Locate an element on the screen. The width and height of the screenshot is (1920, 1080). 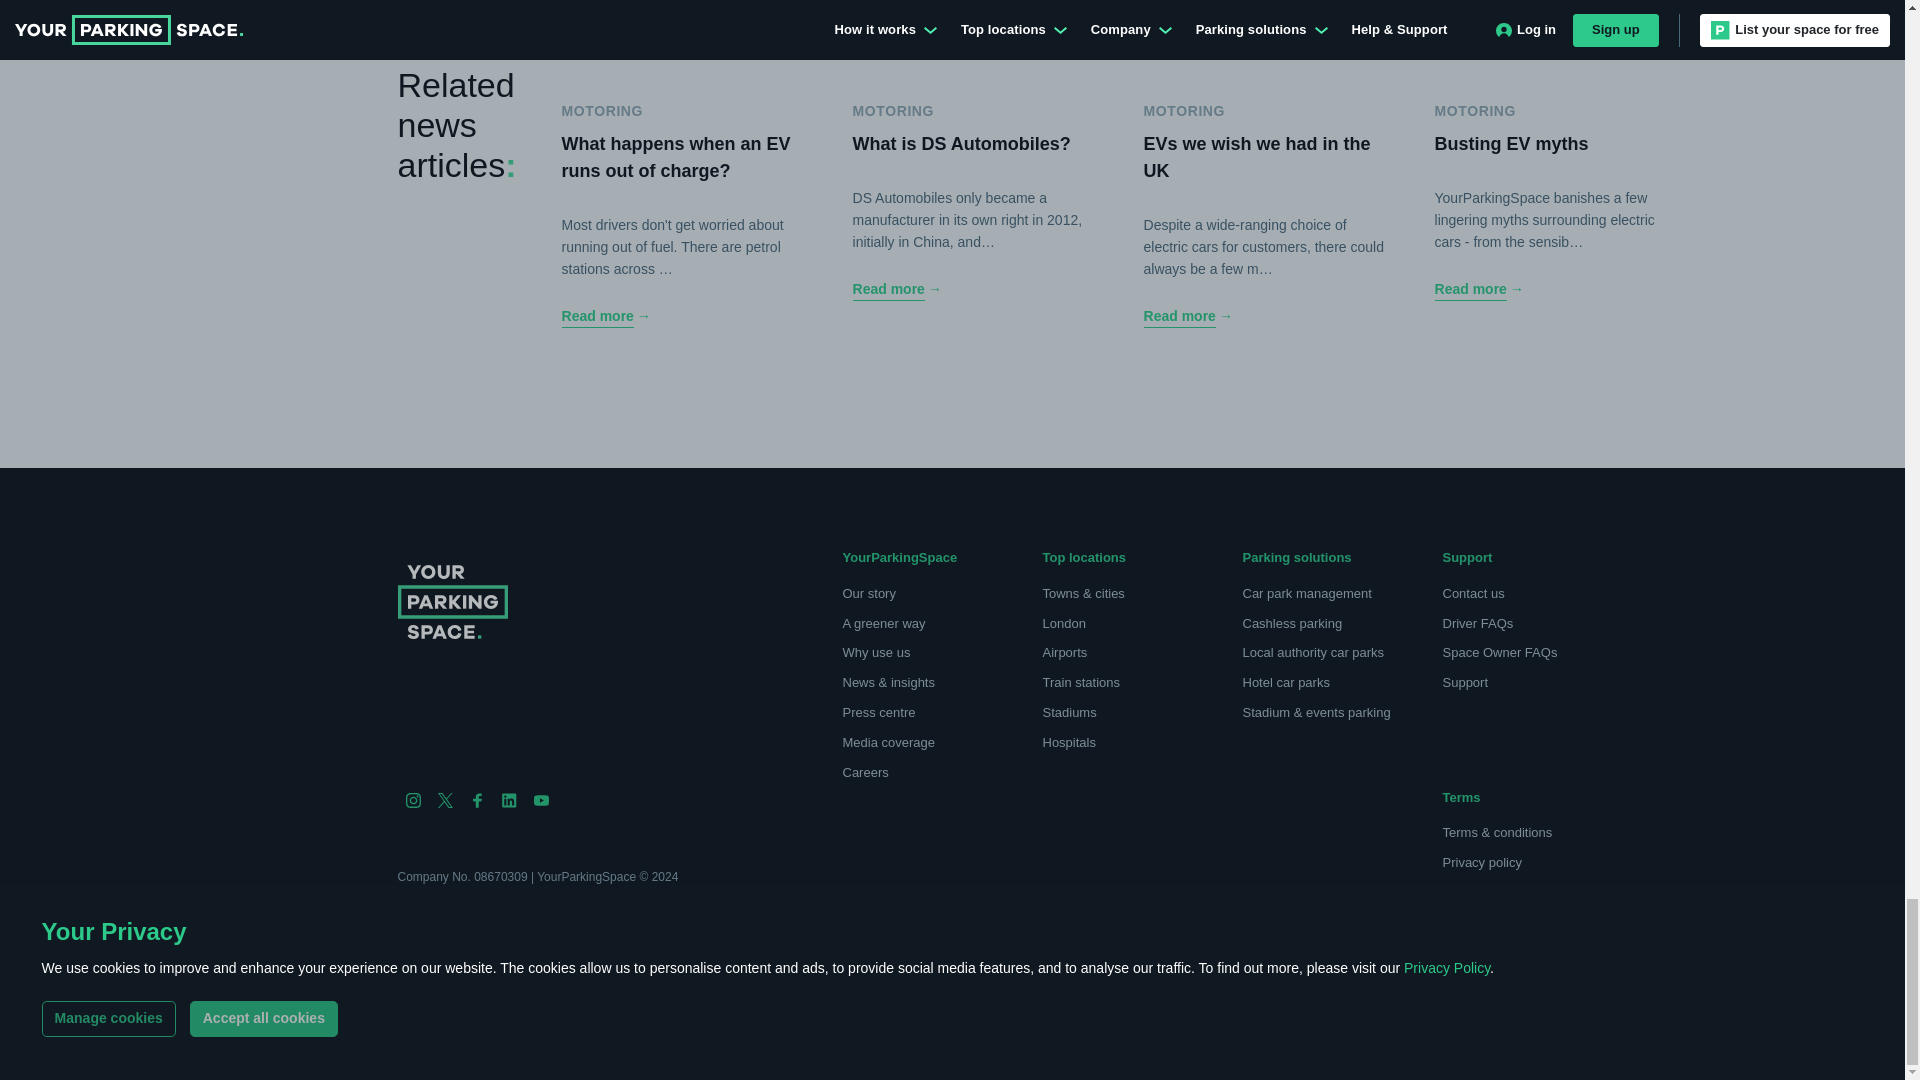
EVs we wish we had in the UK is located at coordinates (1264, 316).